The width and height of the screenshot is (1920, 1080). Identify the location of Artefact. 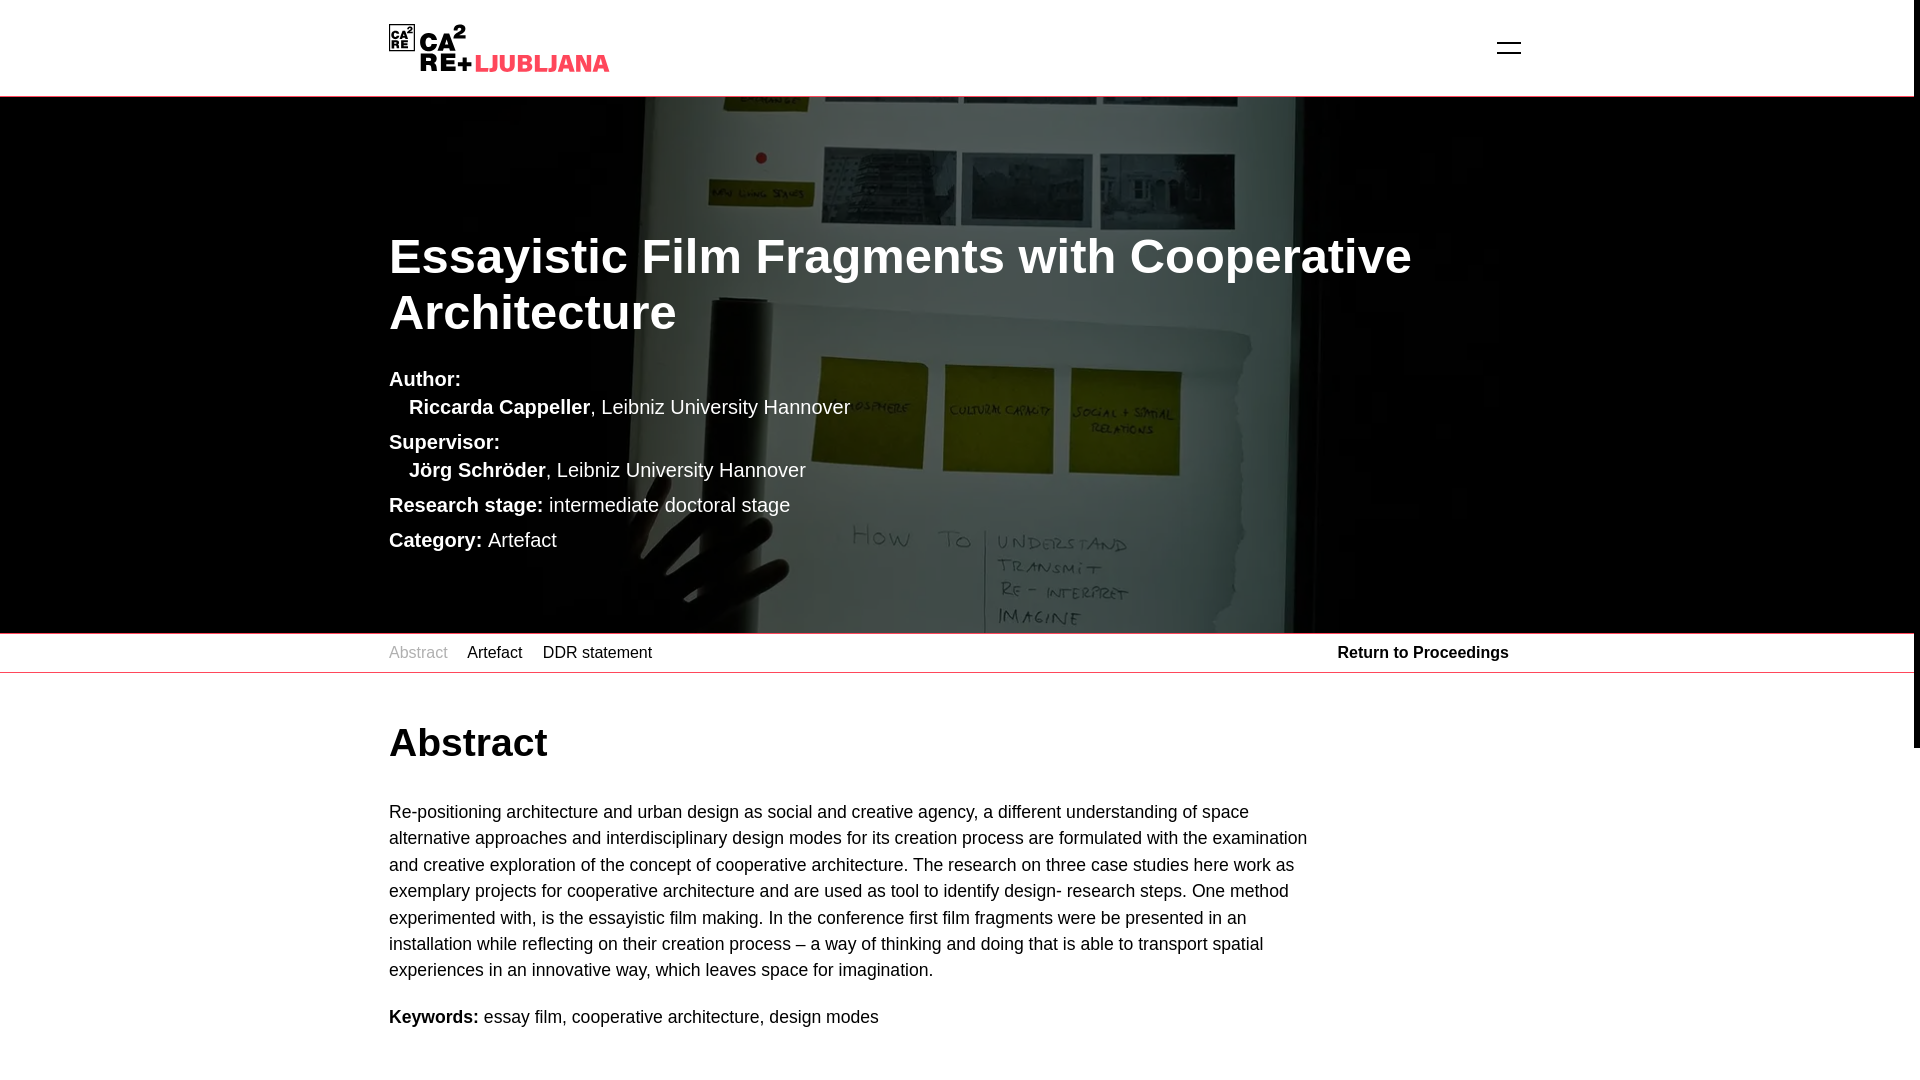
(494, 652).